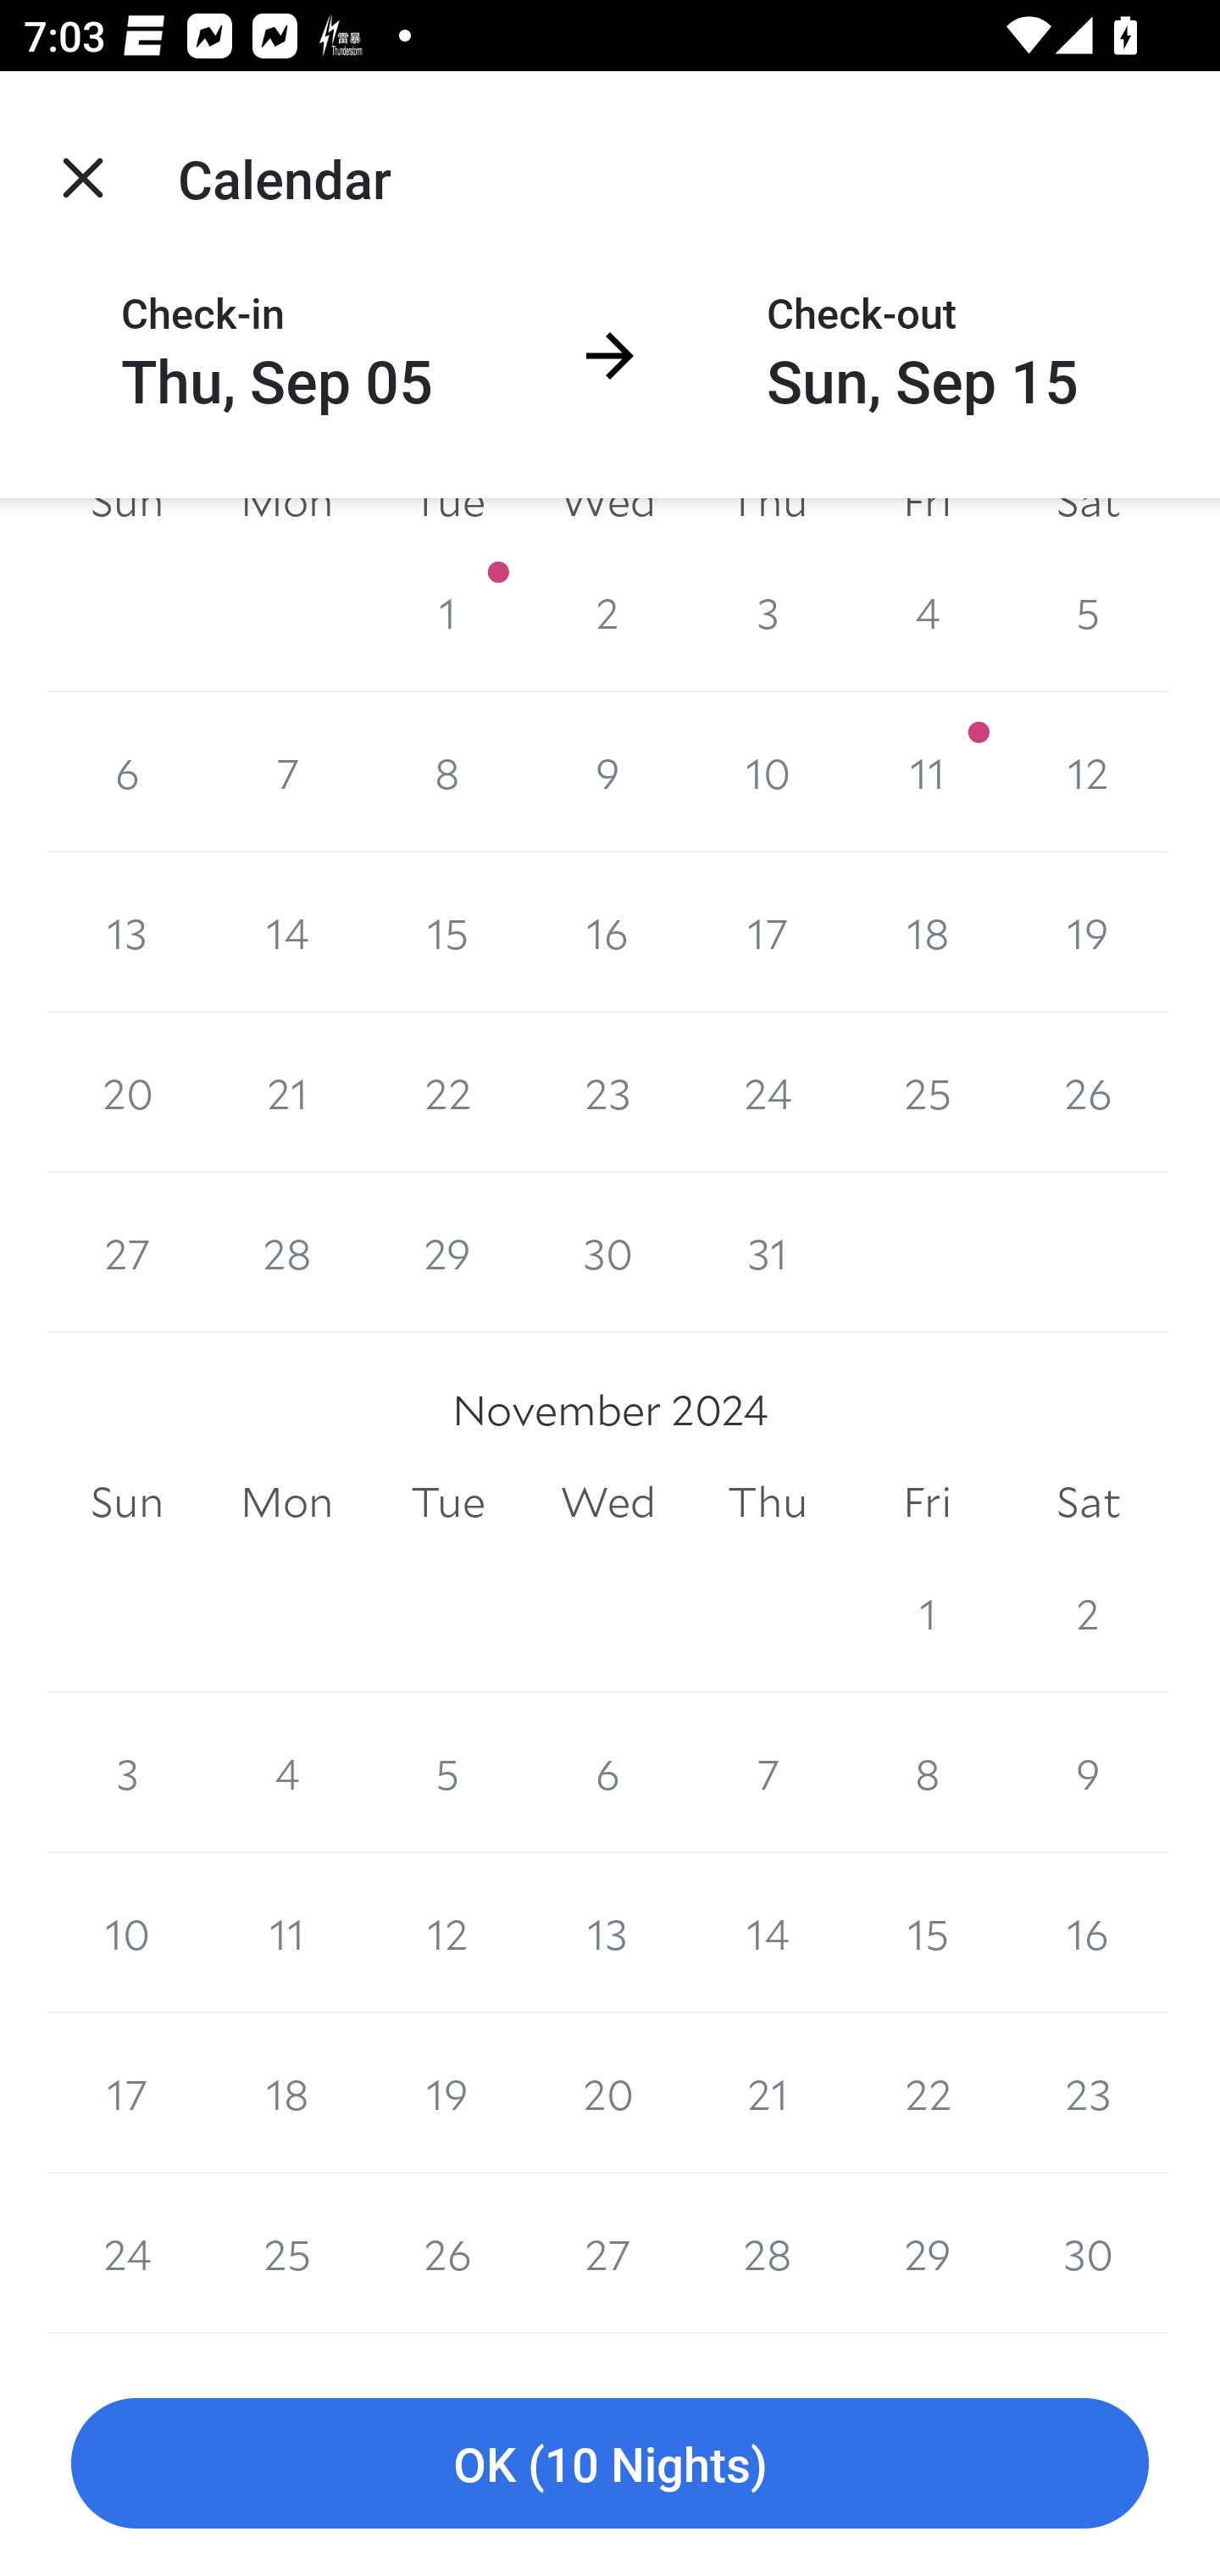  What do you see at coordinates (127, 773) in the screenshot?
I see `6 6 October 2024` at bounding box center [127, 773].